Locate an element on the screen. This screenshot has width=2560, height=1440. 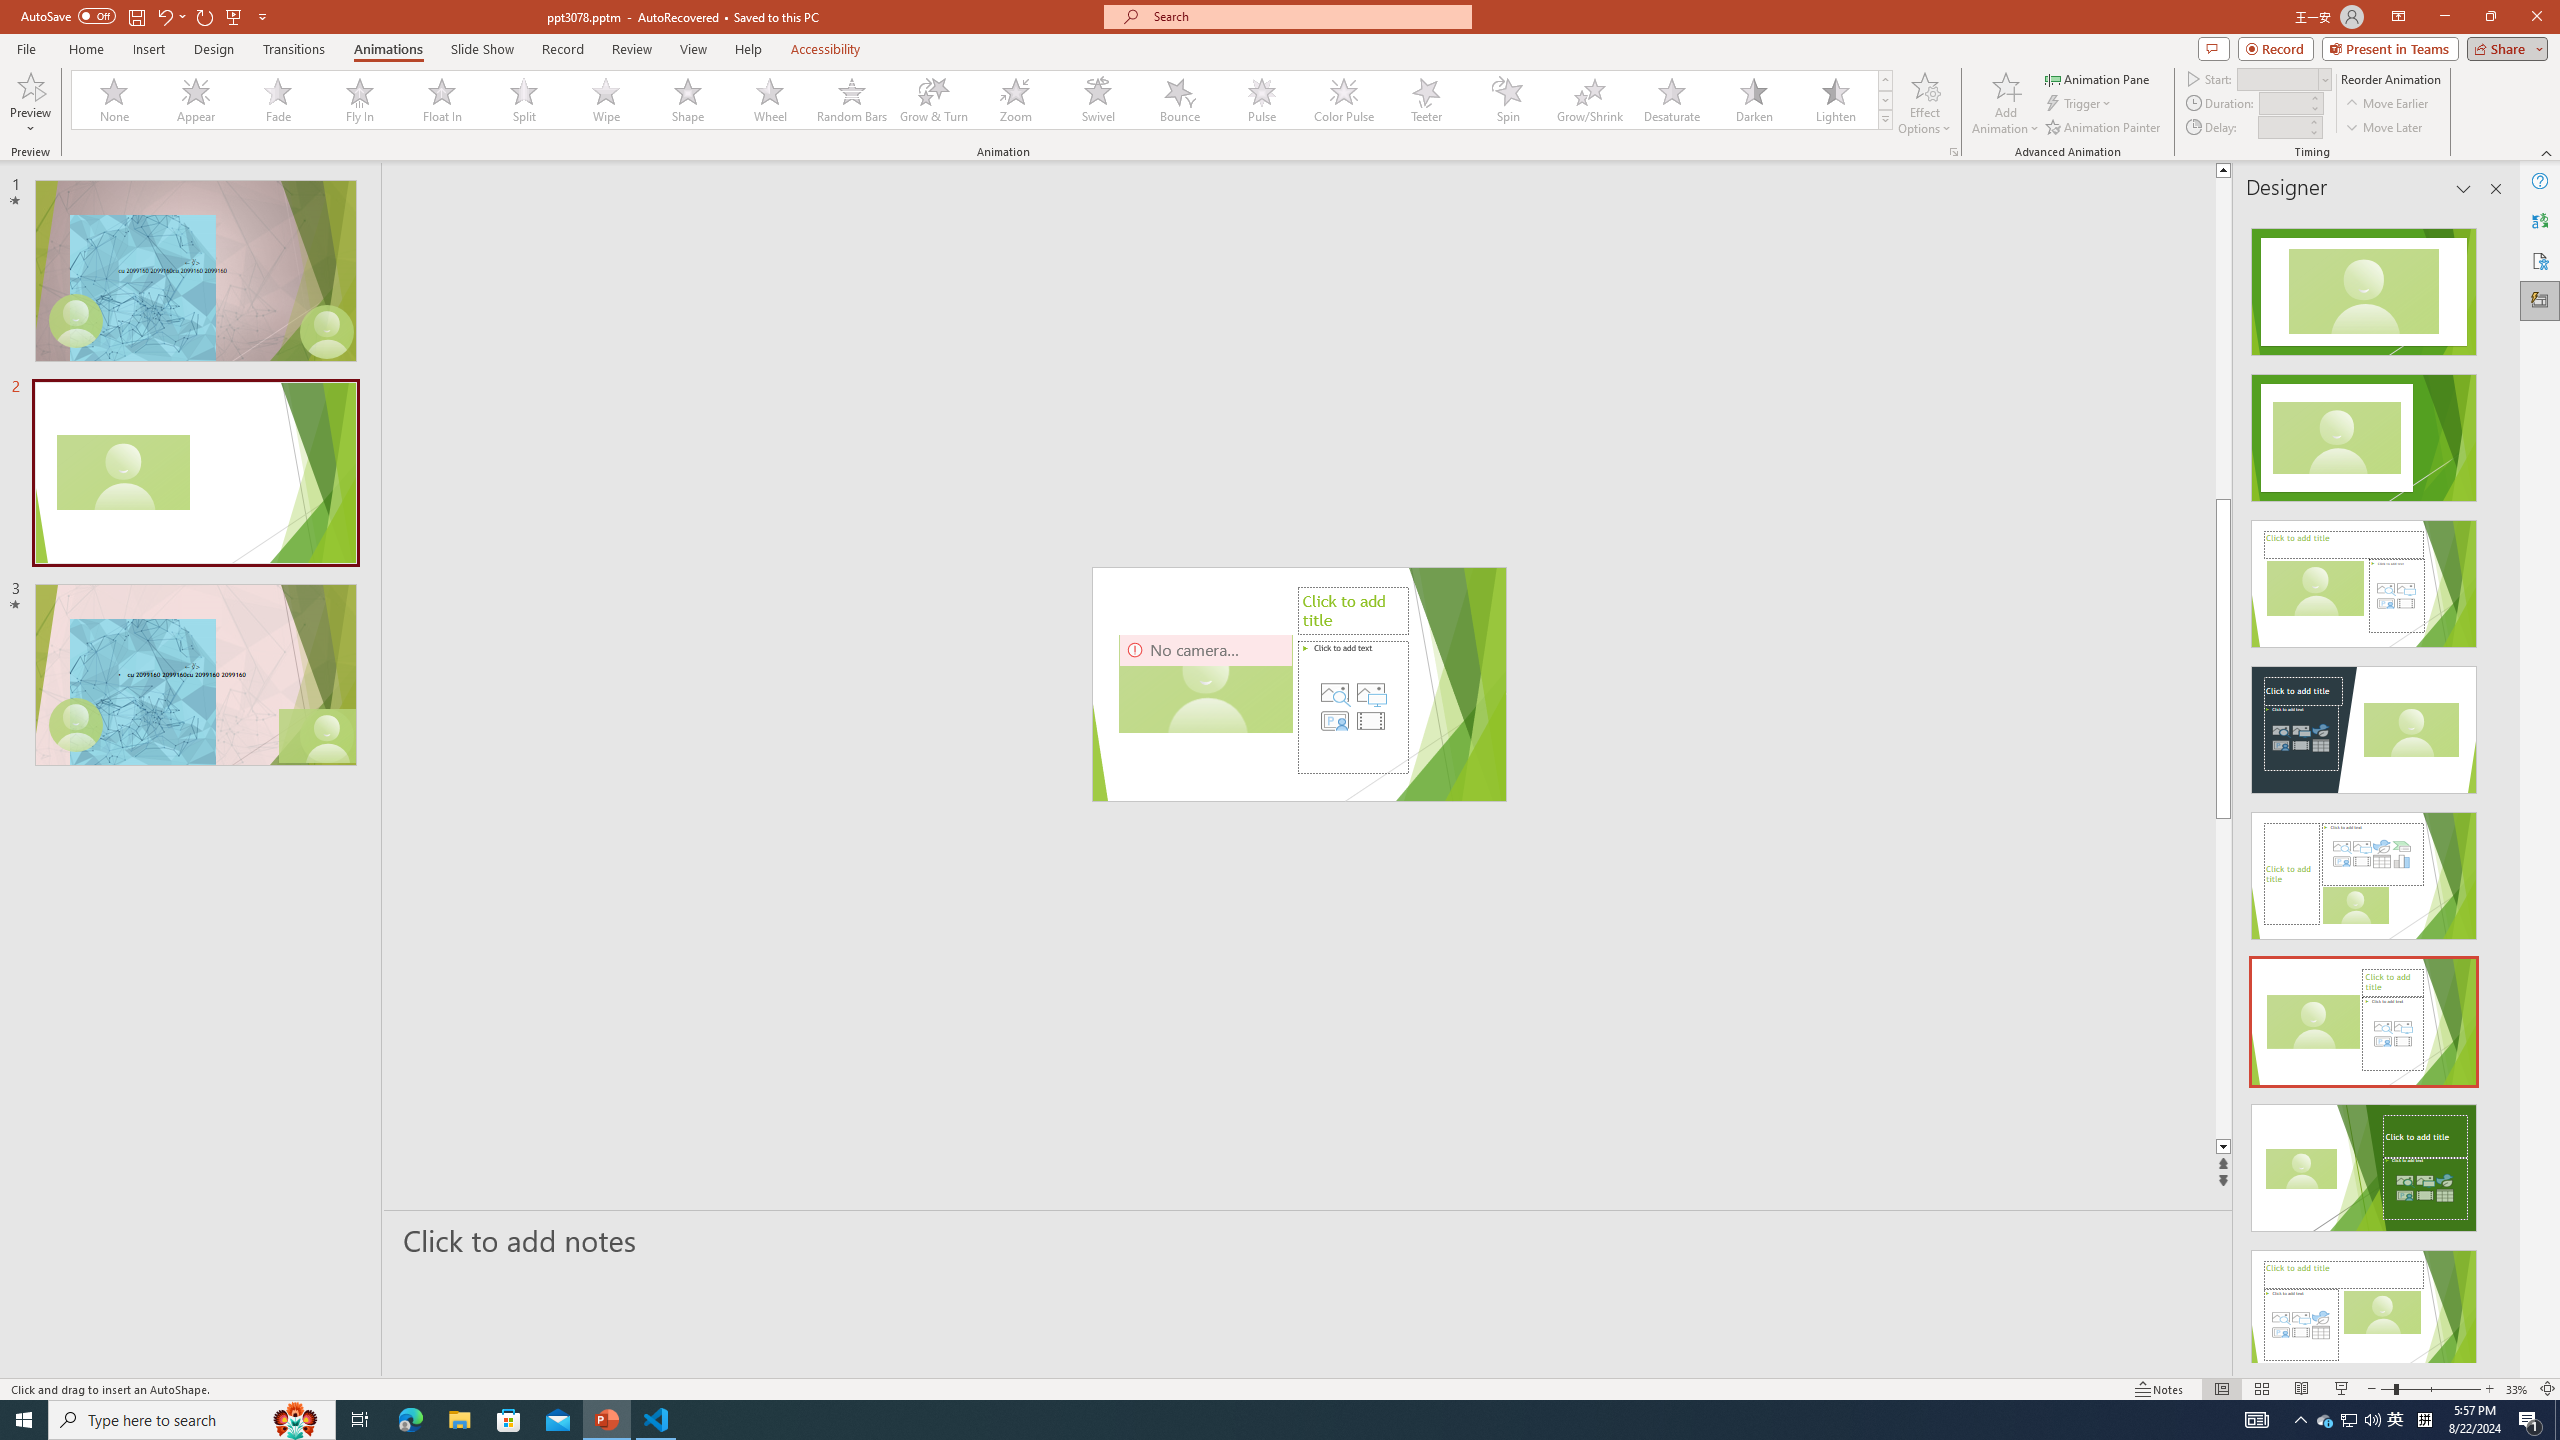
Teeter is located at coordinates (1425, 100).